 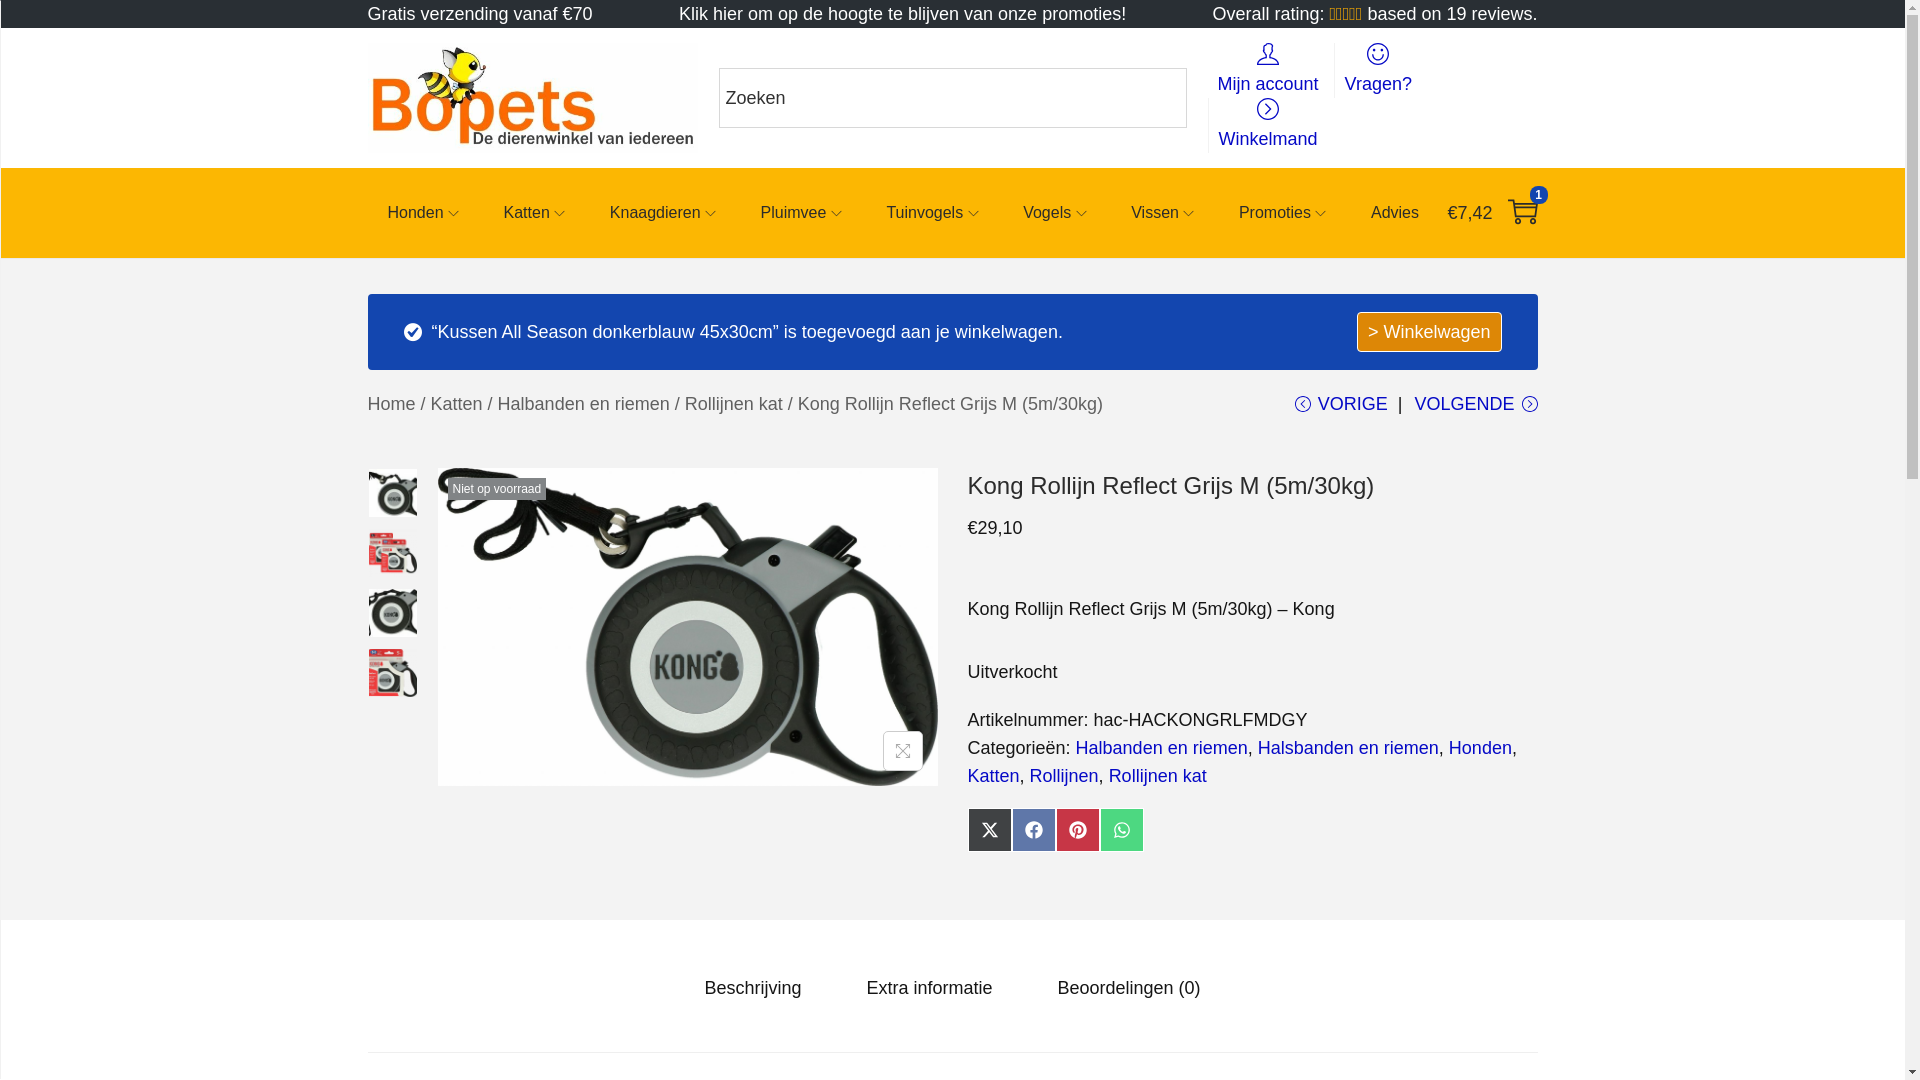 What do you see at coordinates (1348, 748) in the screenshot?
I see `Halsbanden en riemen` at bounding box center [1348, 748].